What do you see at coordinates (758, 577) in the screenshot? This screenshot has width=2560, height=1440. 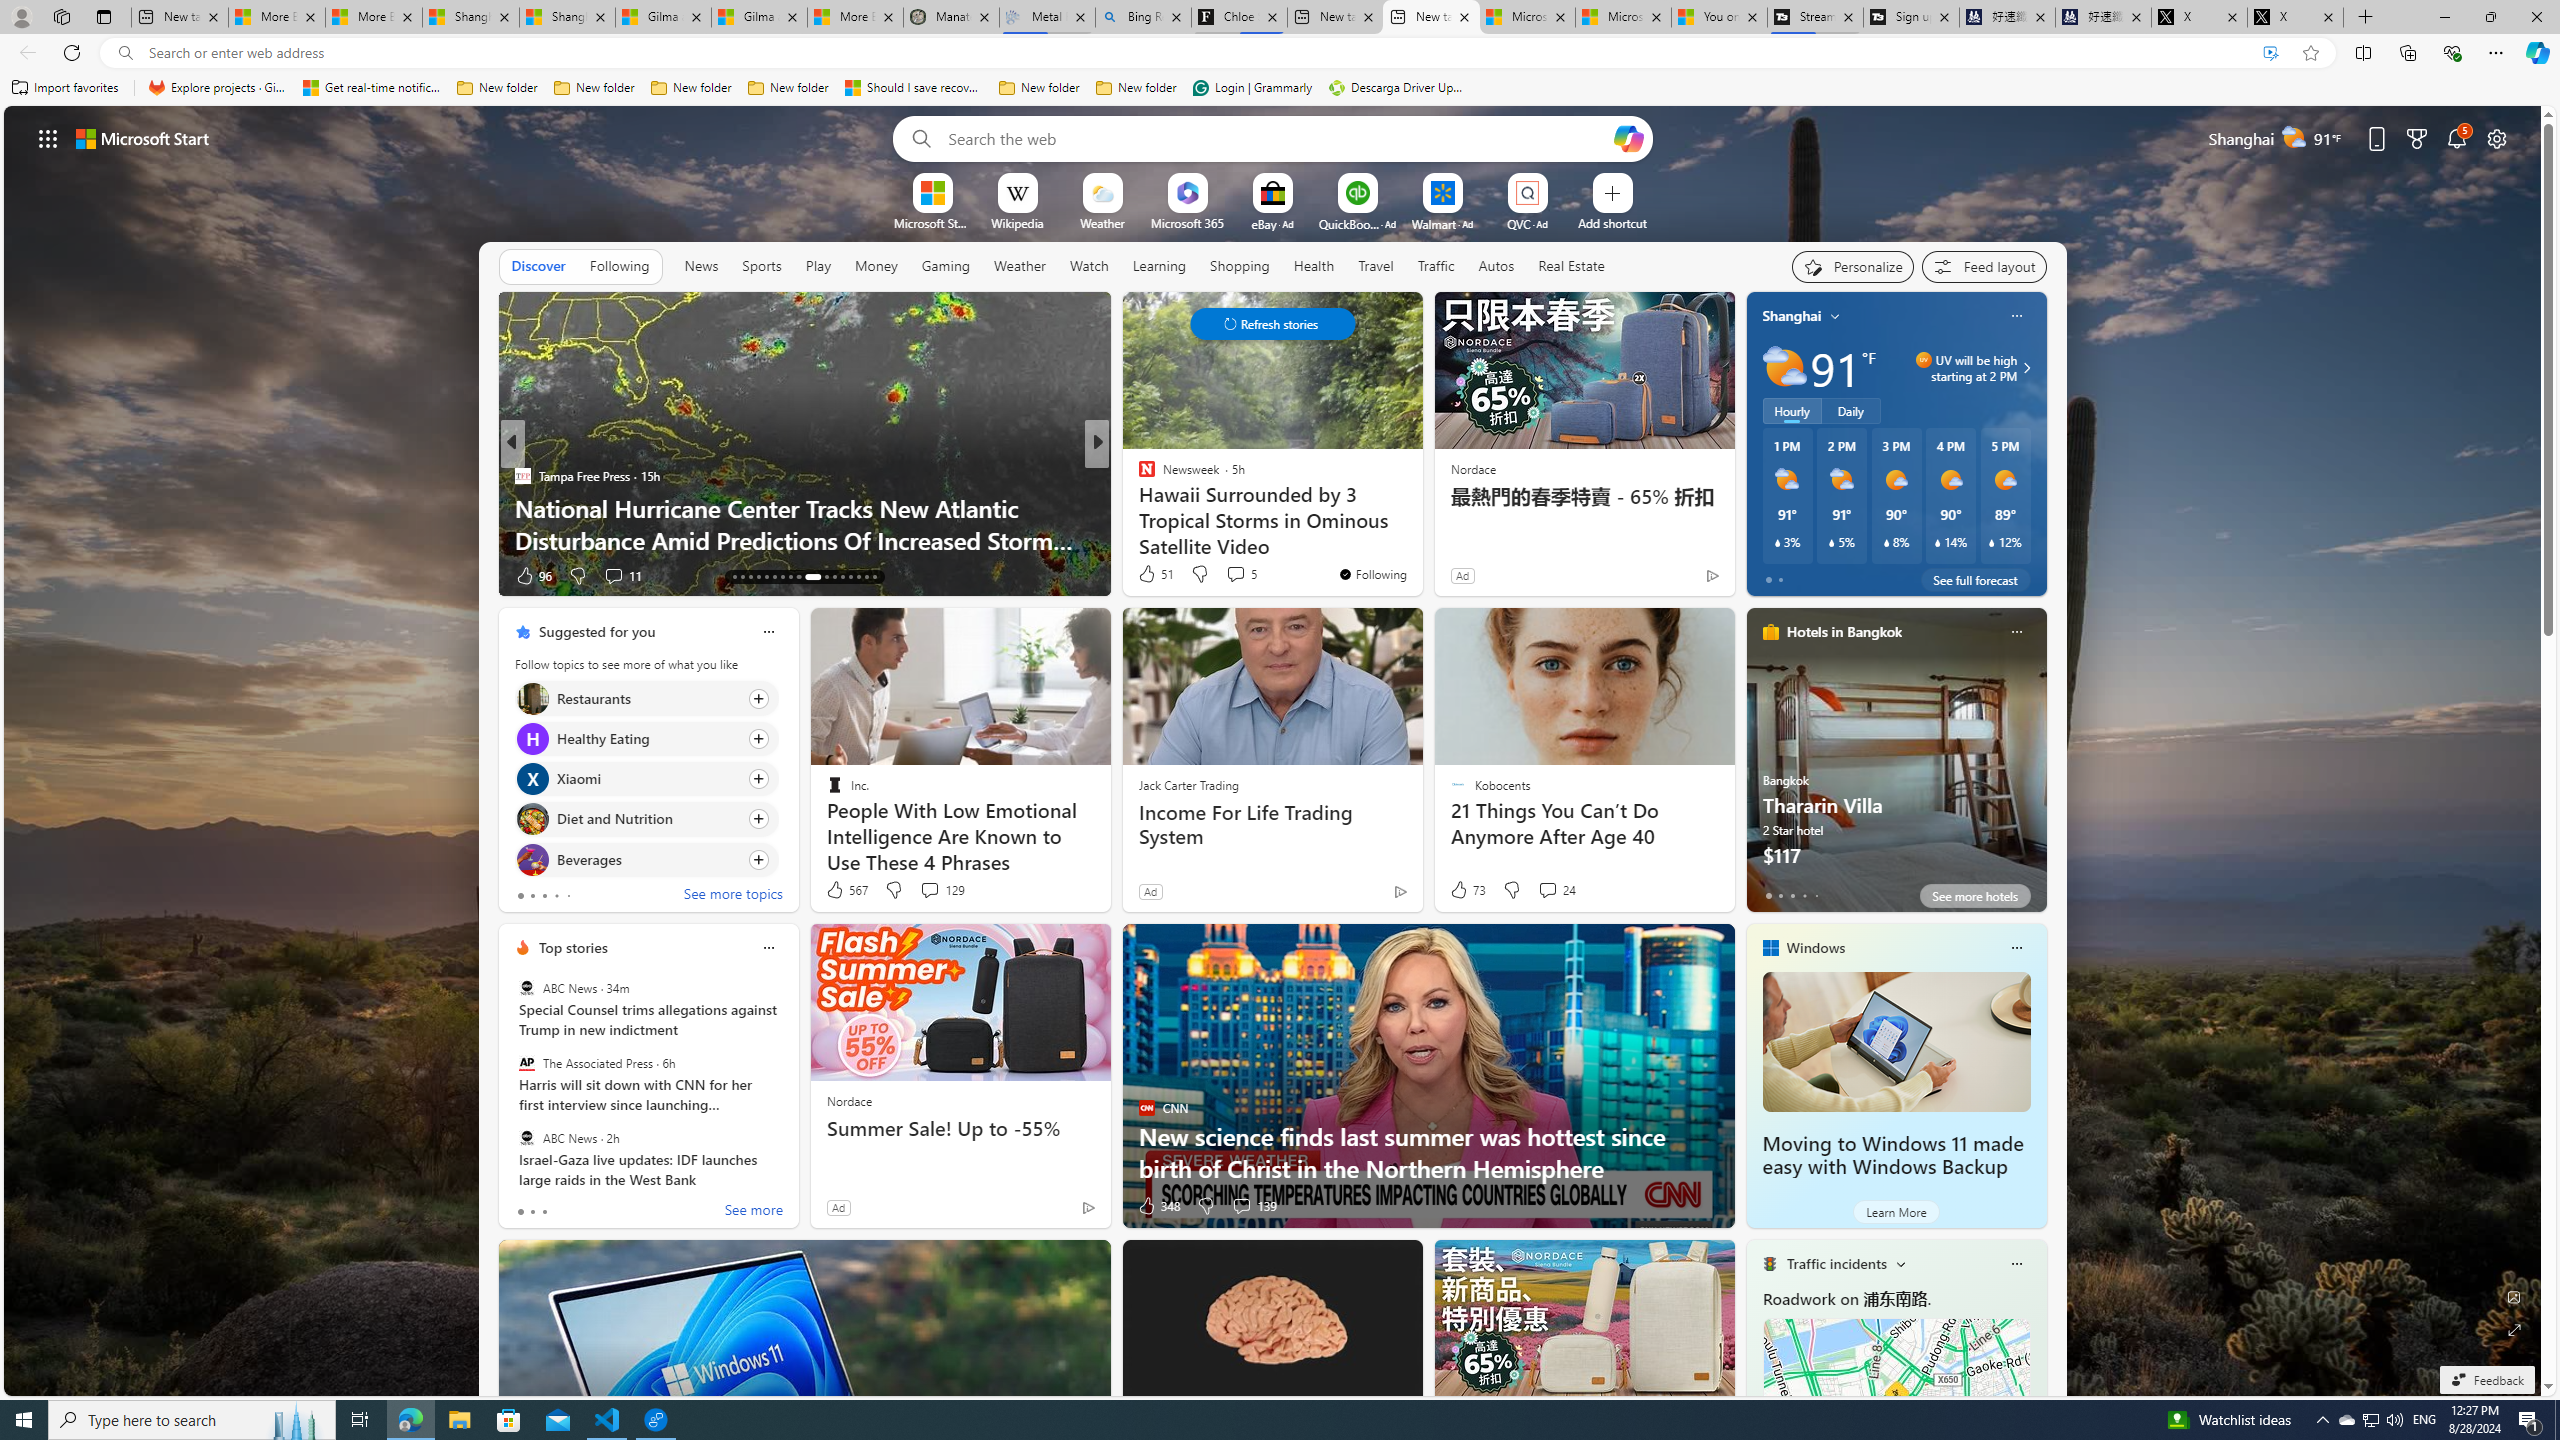 I see `AutomationID: tab-20` at bounding box center [758, 577].